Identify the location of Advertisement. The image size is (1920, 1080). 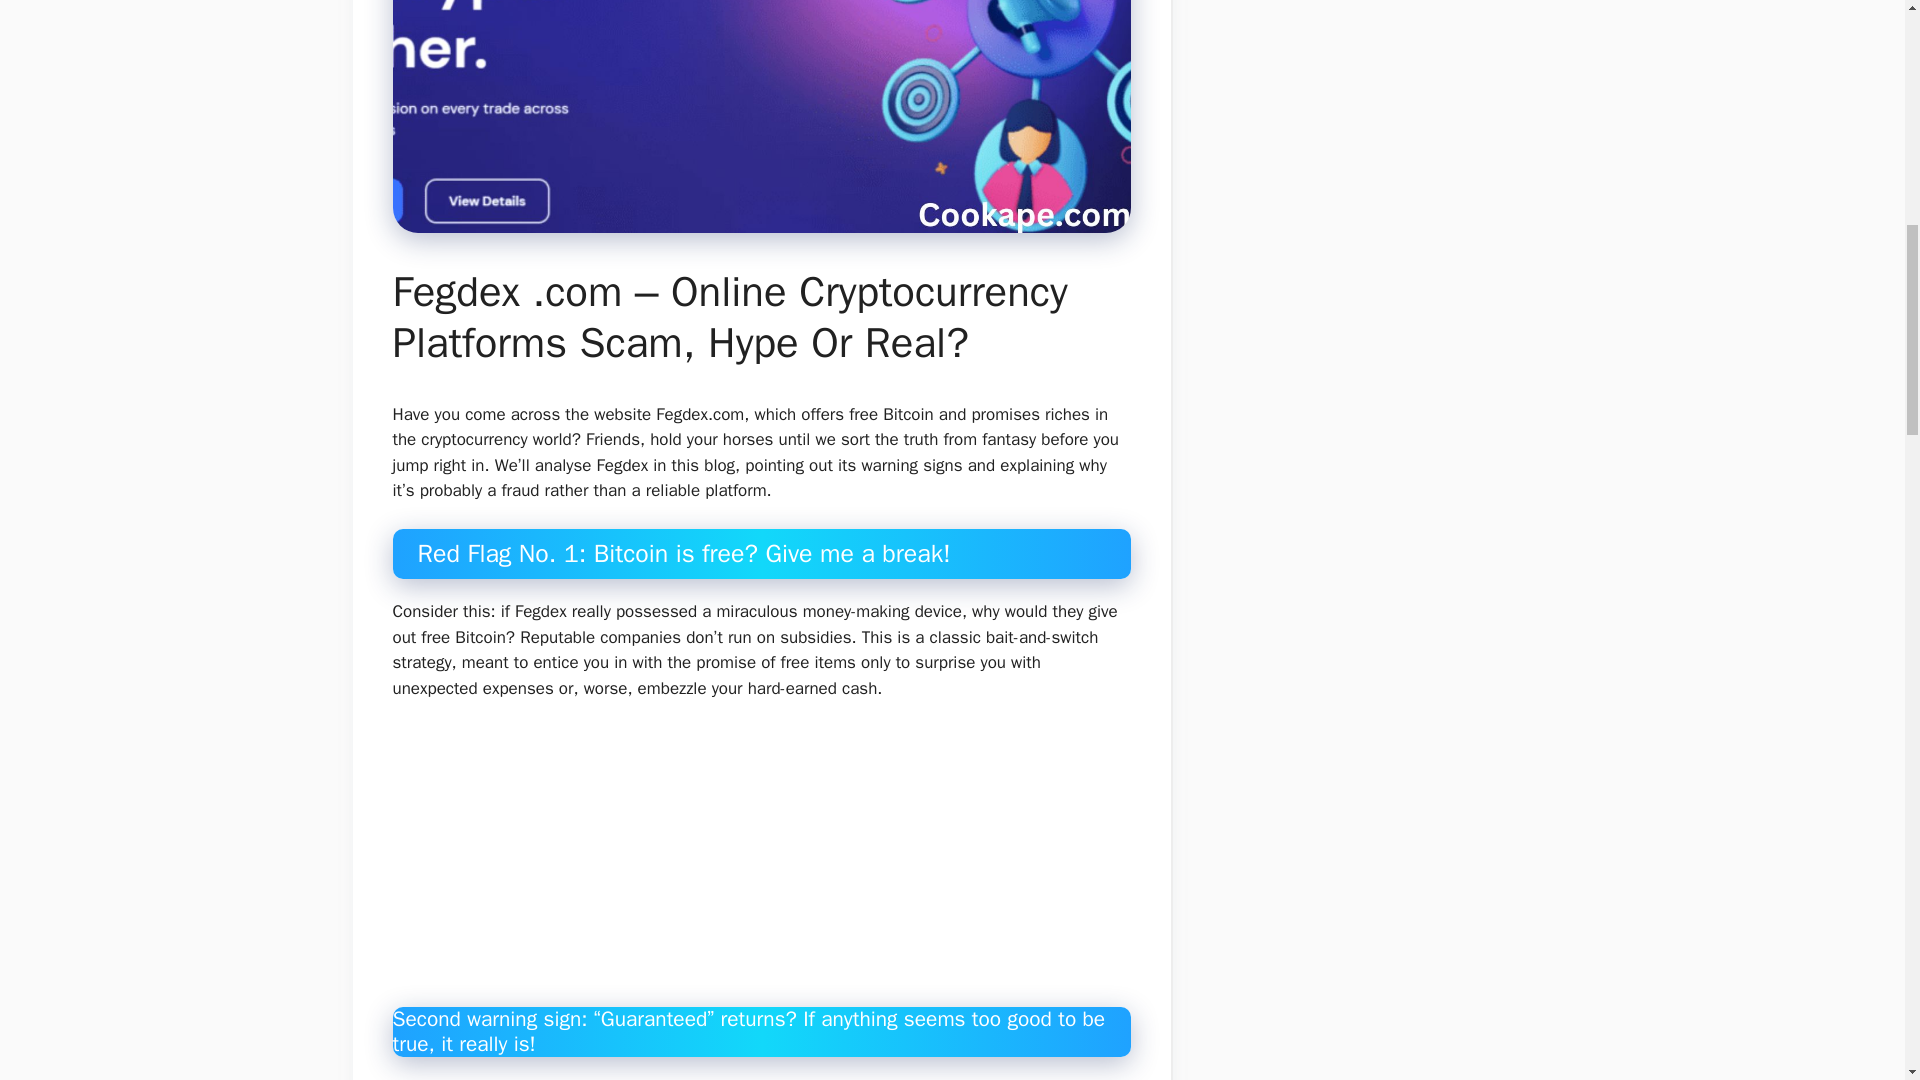
(777, 866).